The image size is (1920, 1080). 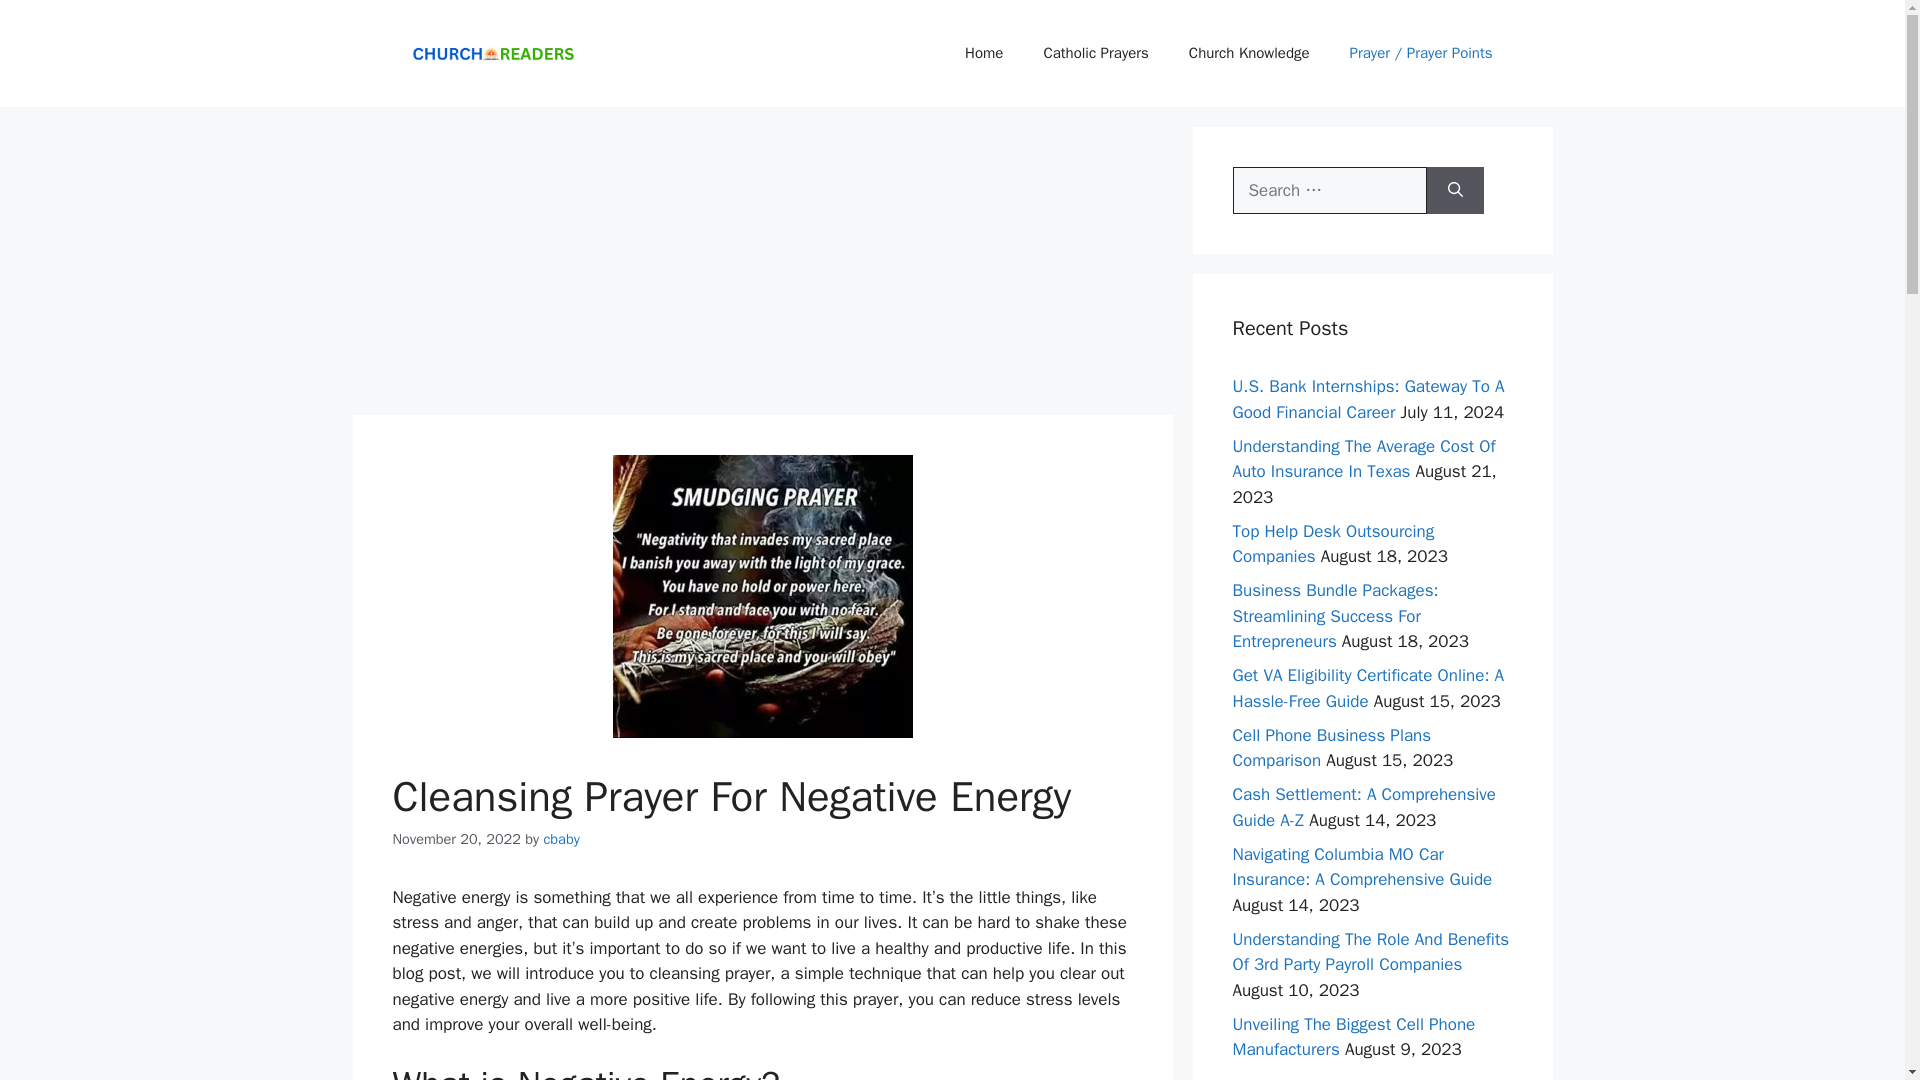 I want to click on Cash Settlement: A Comprehensive Guide A-Z, so click(x=1364, y=807).